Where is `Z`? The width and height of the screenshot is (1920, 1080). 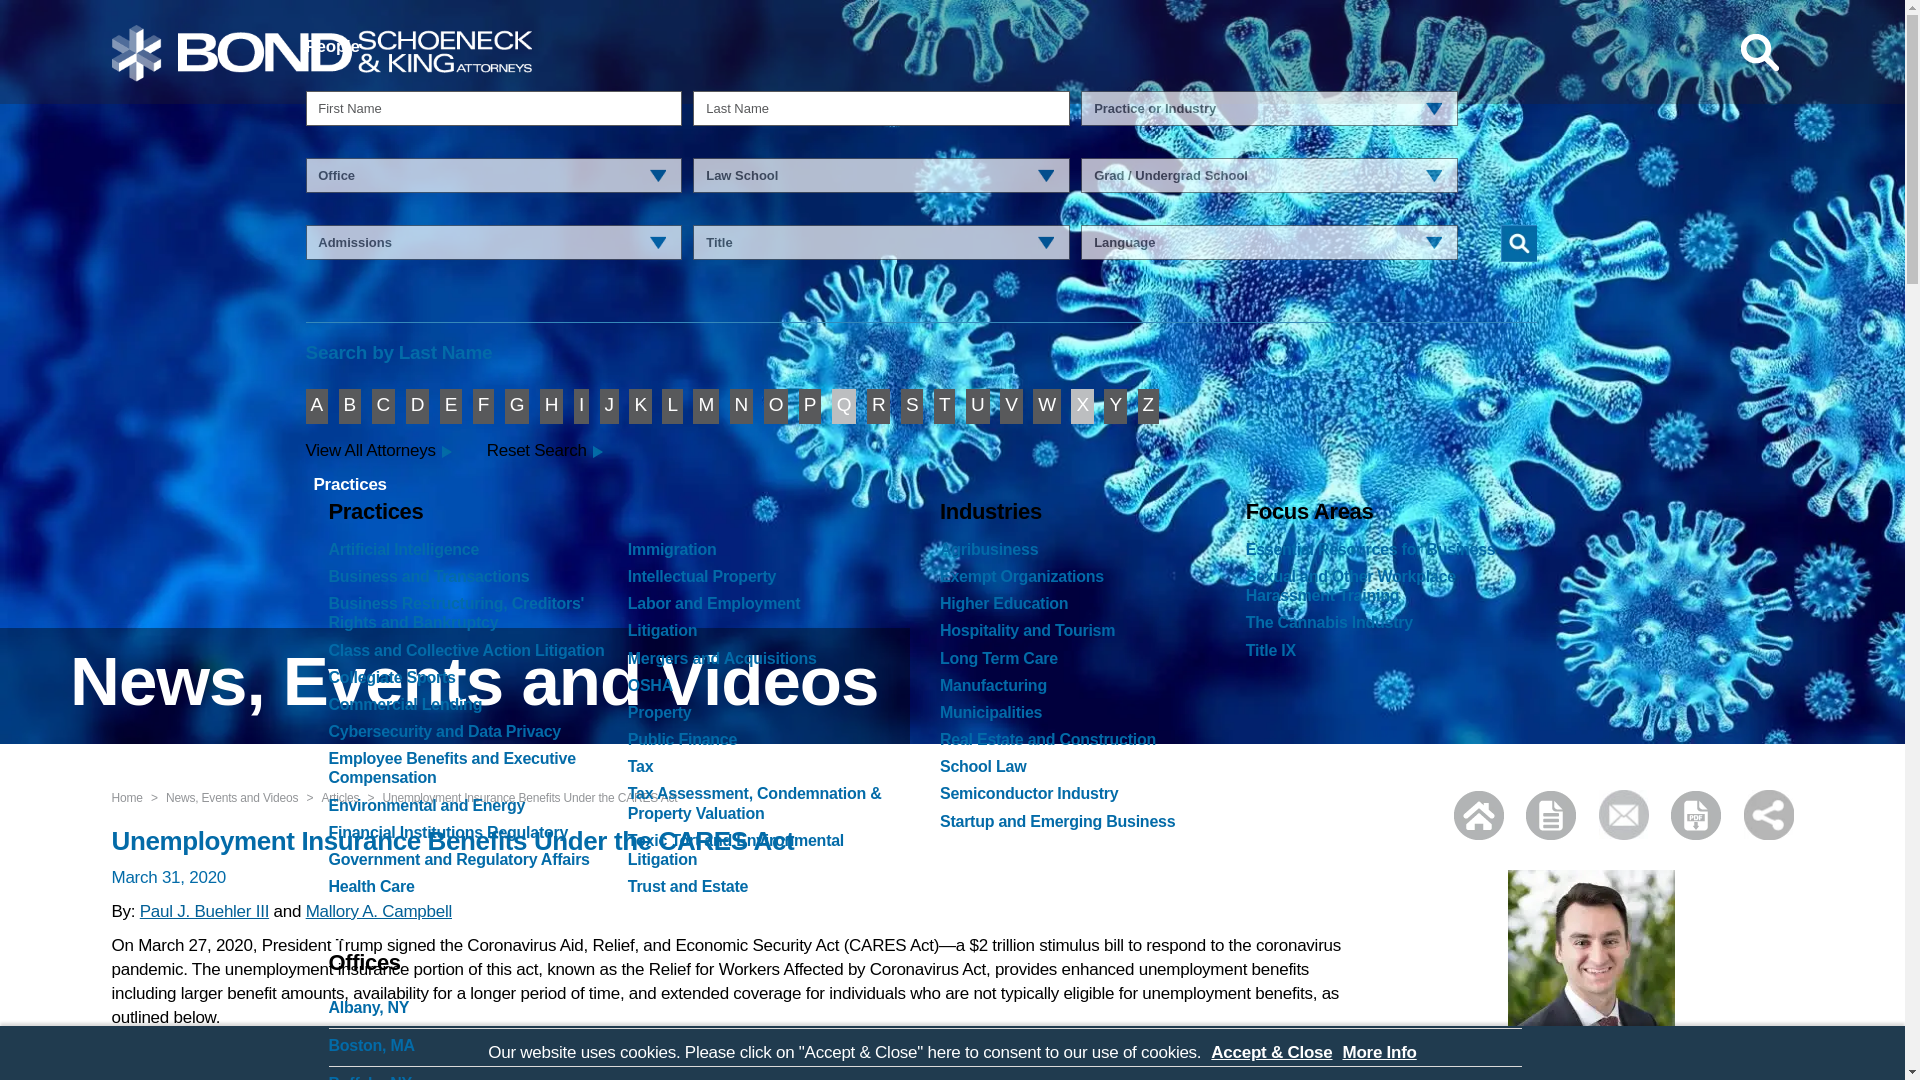
Z is located at coordinates (1148, 406).